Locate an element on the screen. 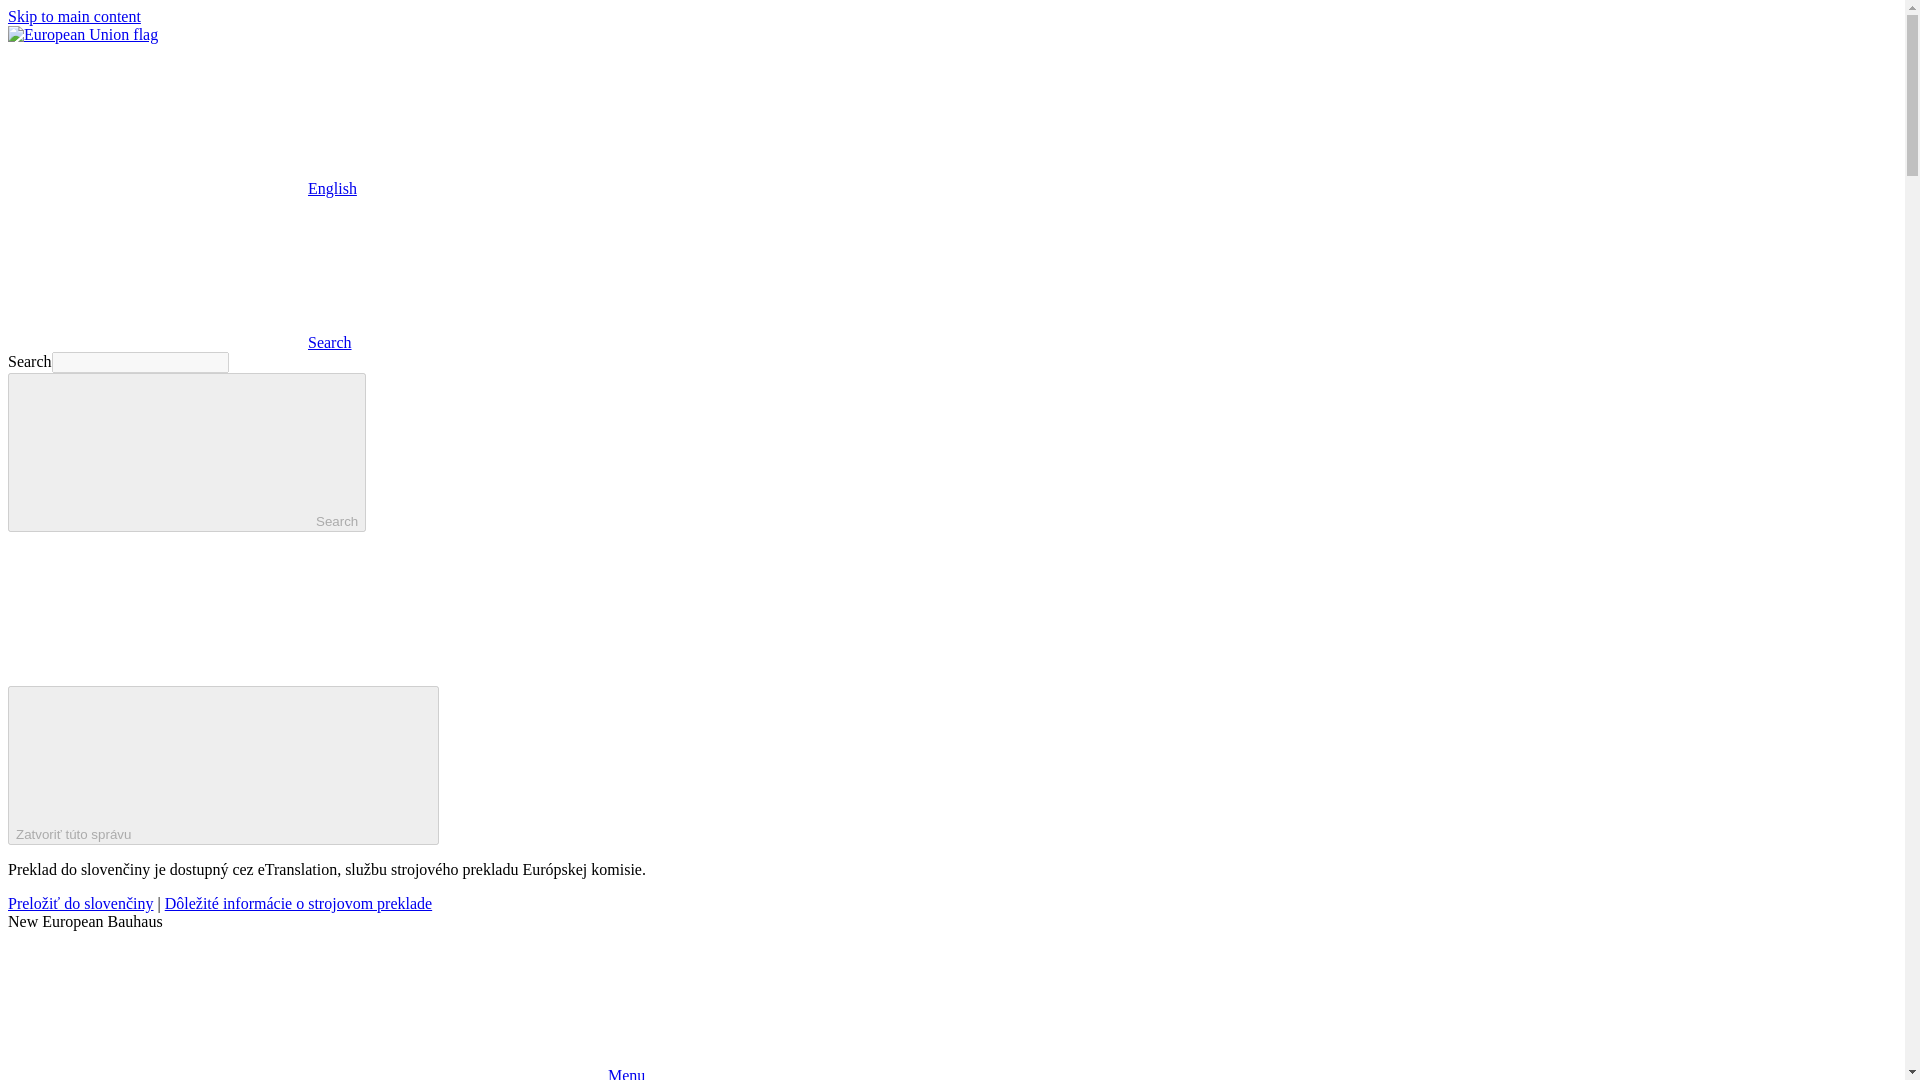 This screenshot has height=1080, width=1920. EnglishEnglish is located at coordinates (182, 188).